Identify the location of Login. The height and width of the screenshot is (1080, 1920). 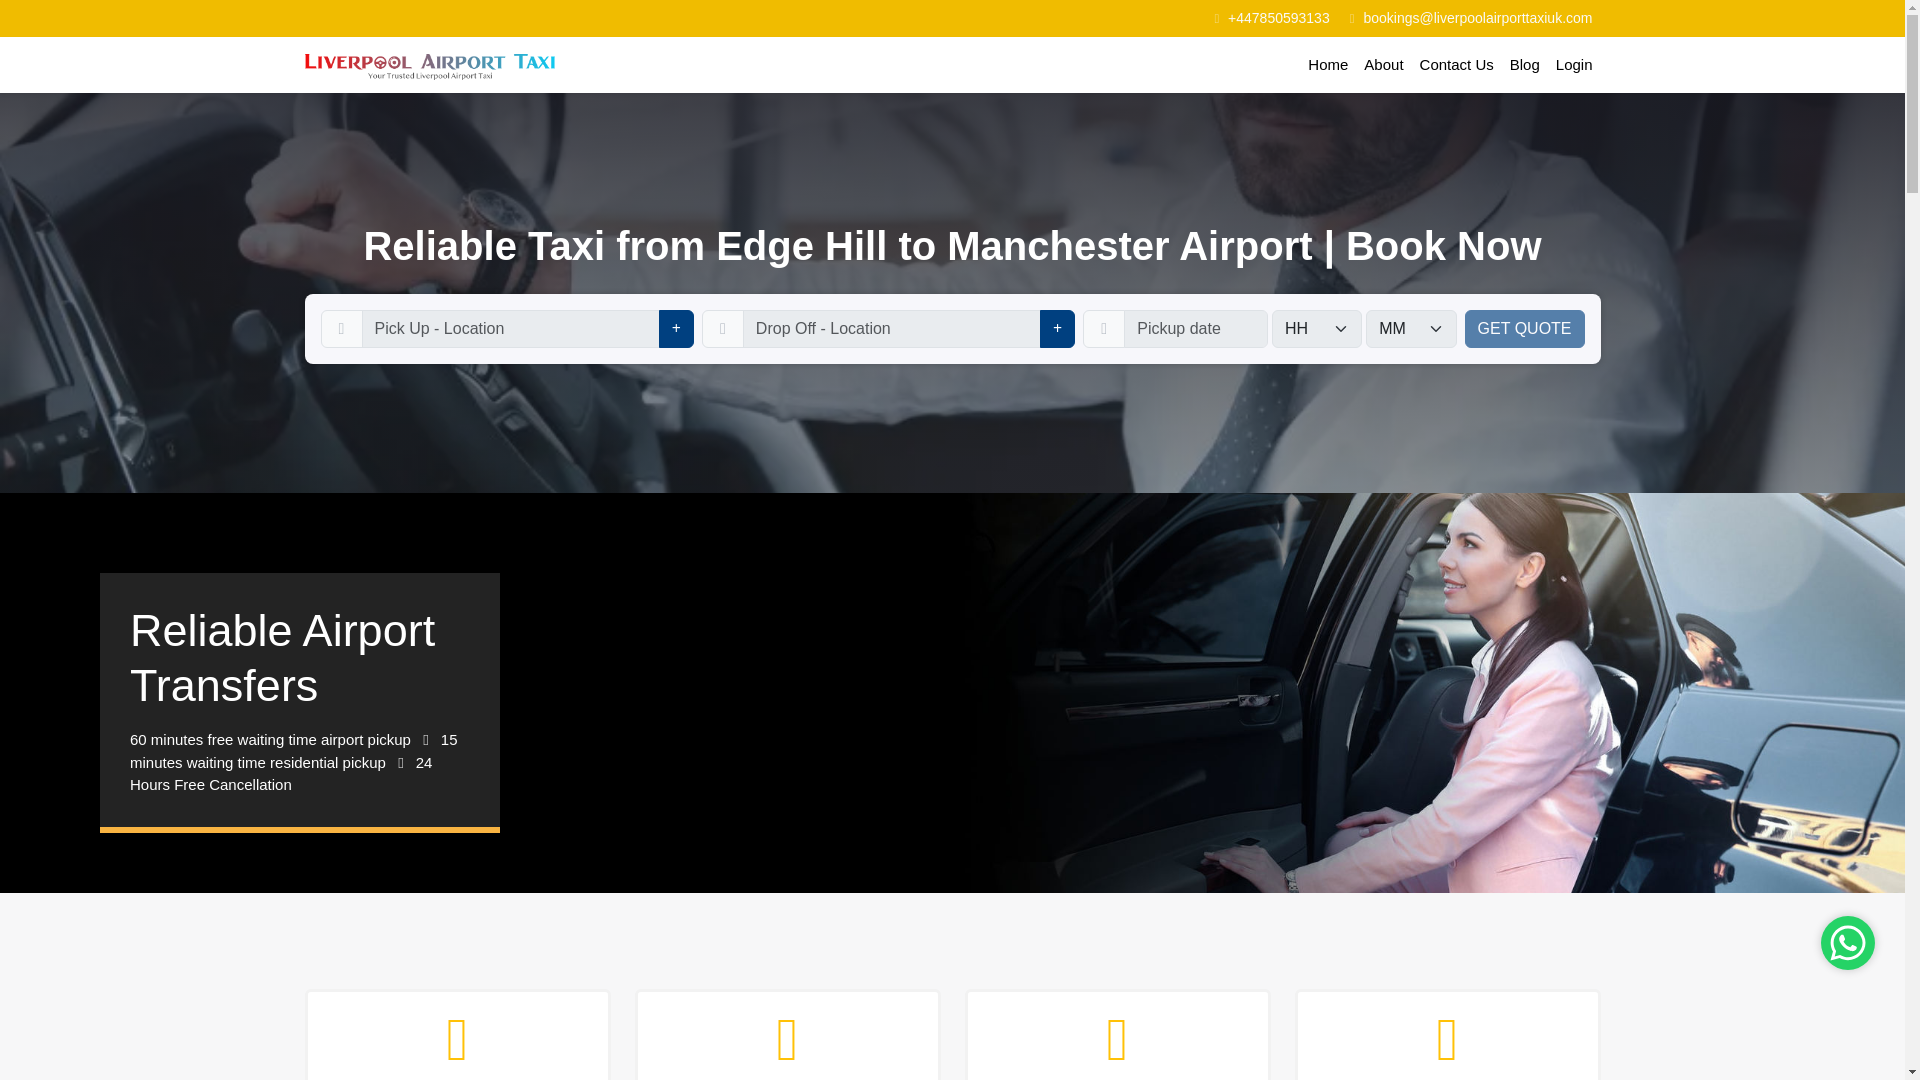
(1574, 66).